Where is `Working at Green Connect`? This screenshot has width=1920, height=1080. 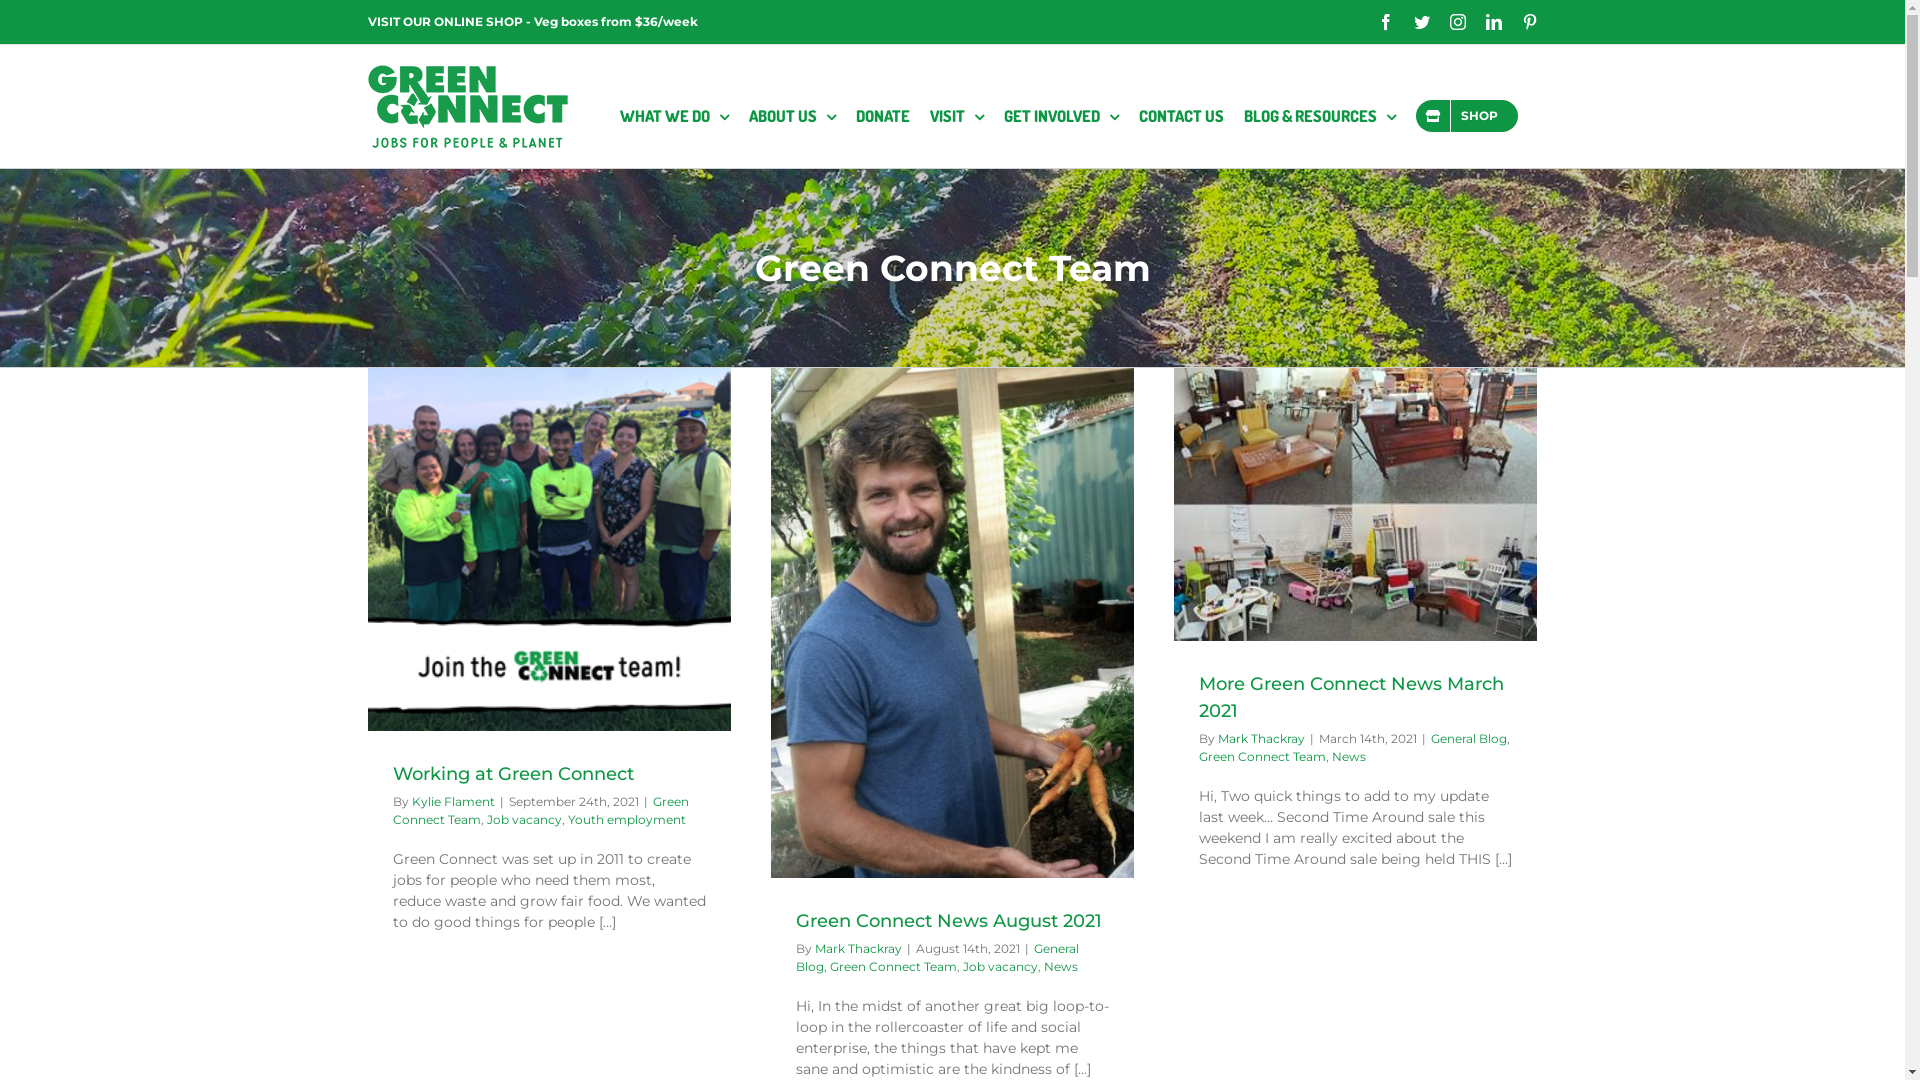
Working at Green Connect is located at coordinates (512, 774).